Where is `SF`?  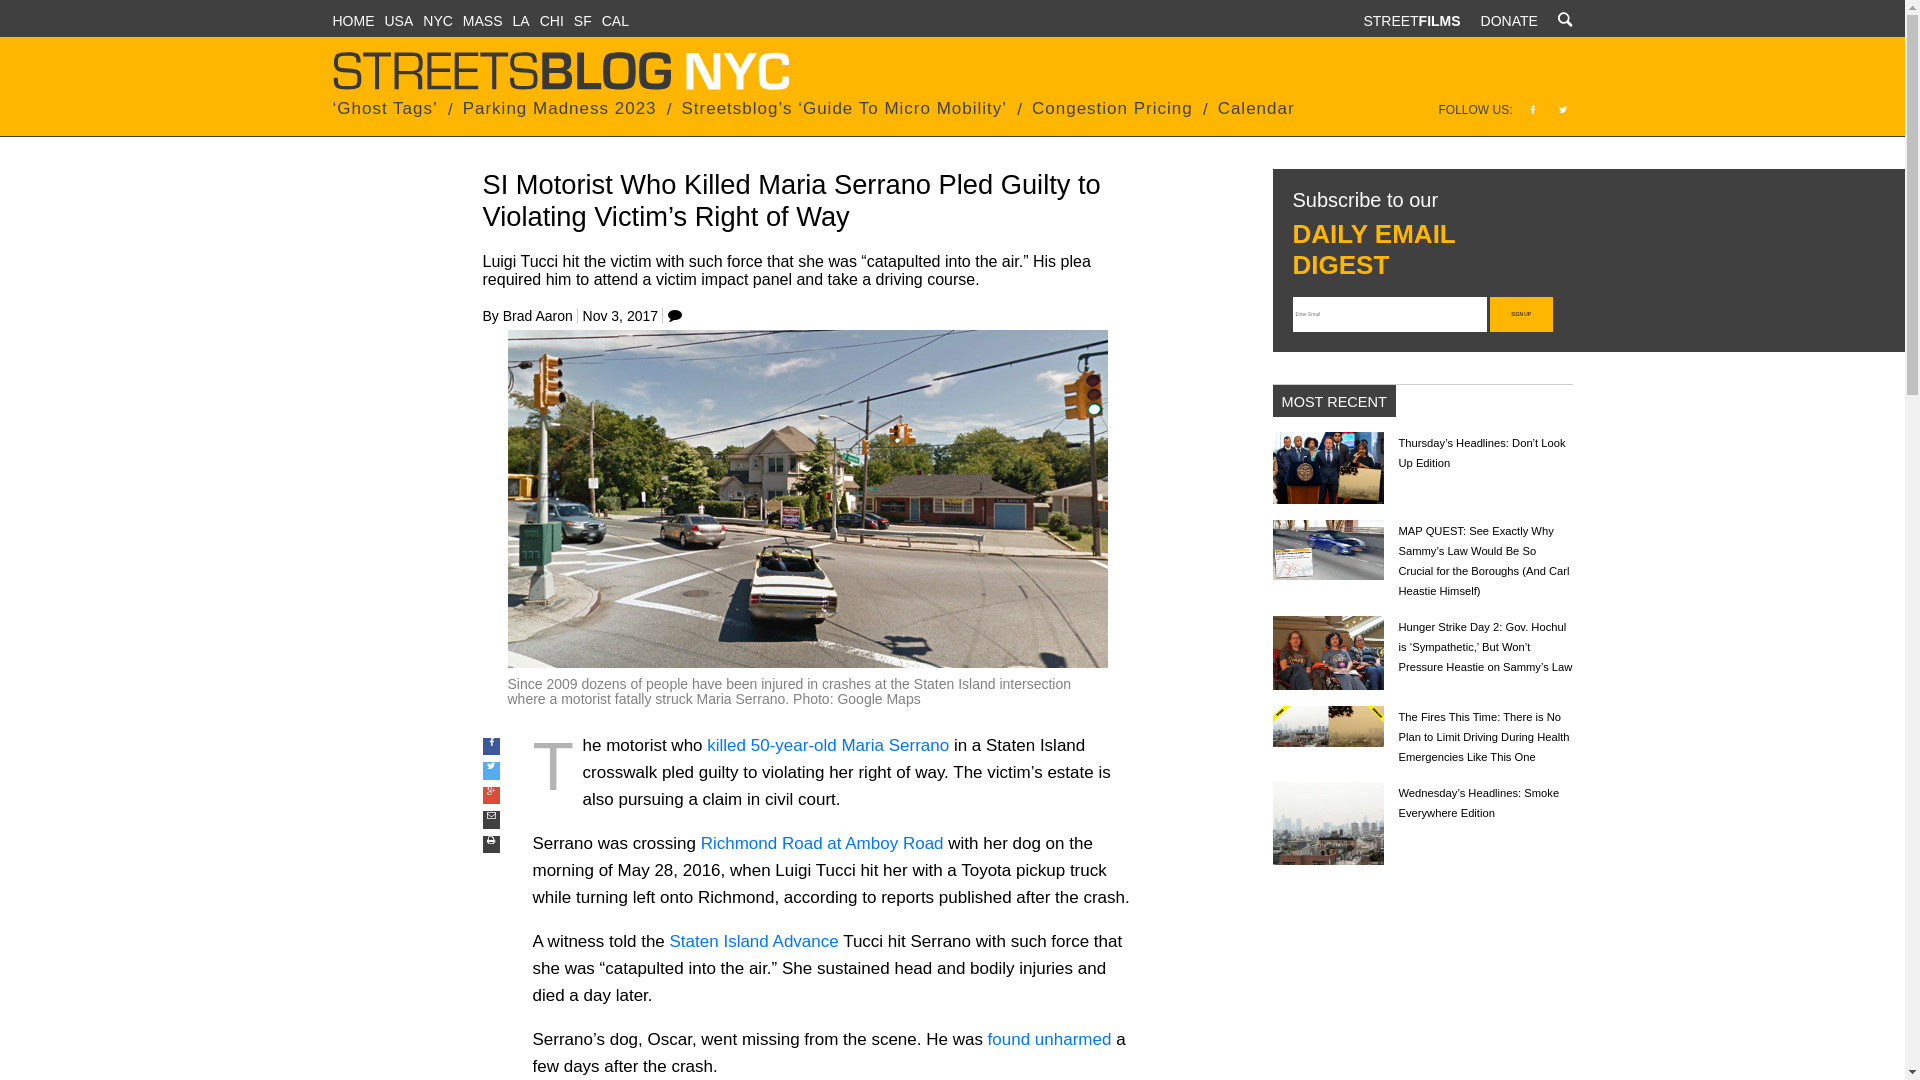
SF is located at coordinates (582, 20).